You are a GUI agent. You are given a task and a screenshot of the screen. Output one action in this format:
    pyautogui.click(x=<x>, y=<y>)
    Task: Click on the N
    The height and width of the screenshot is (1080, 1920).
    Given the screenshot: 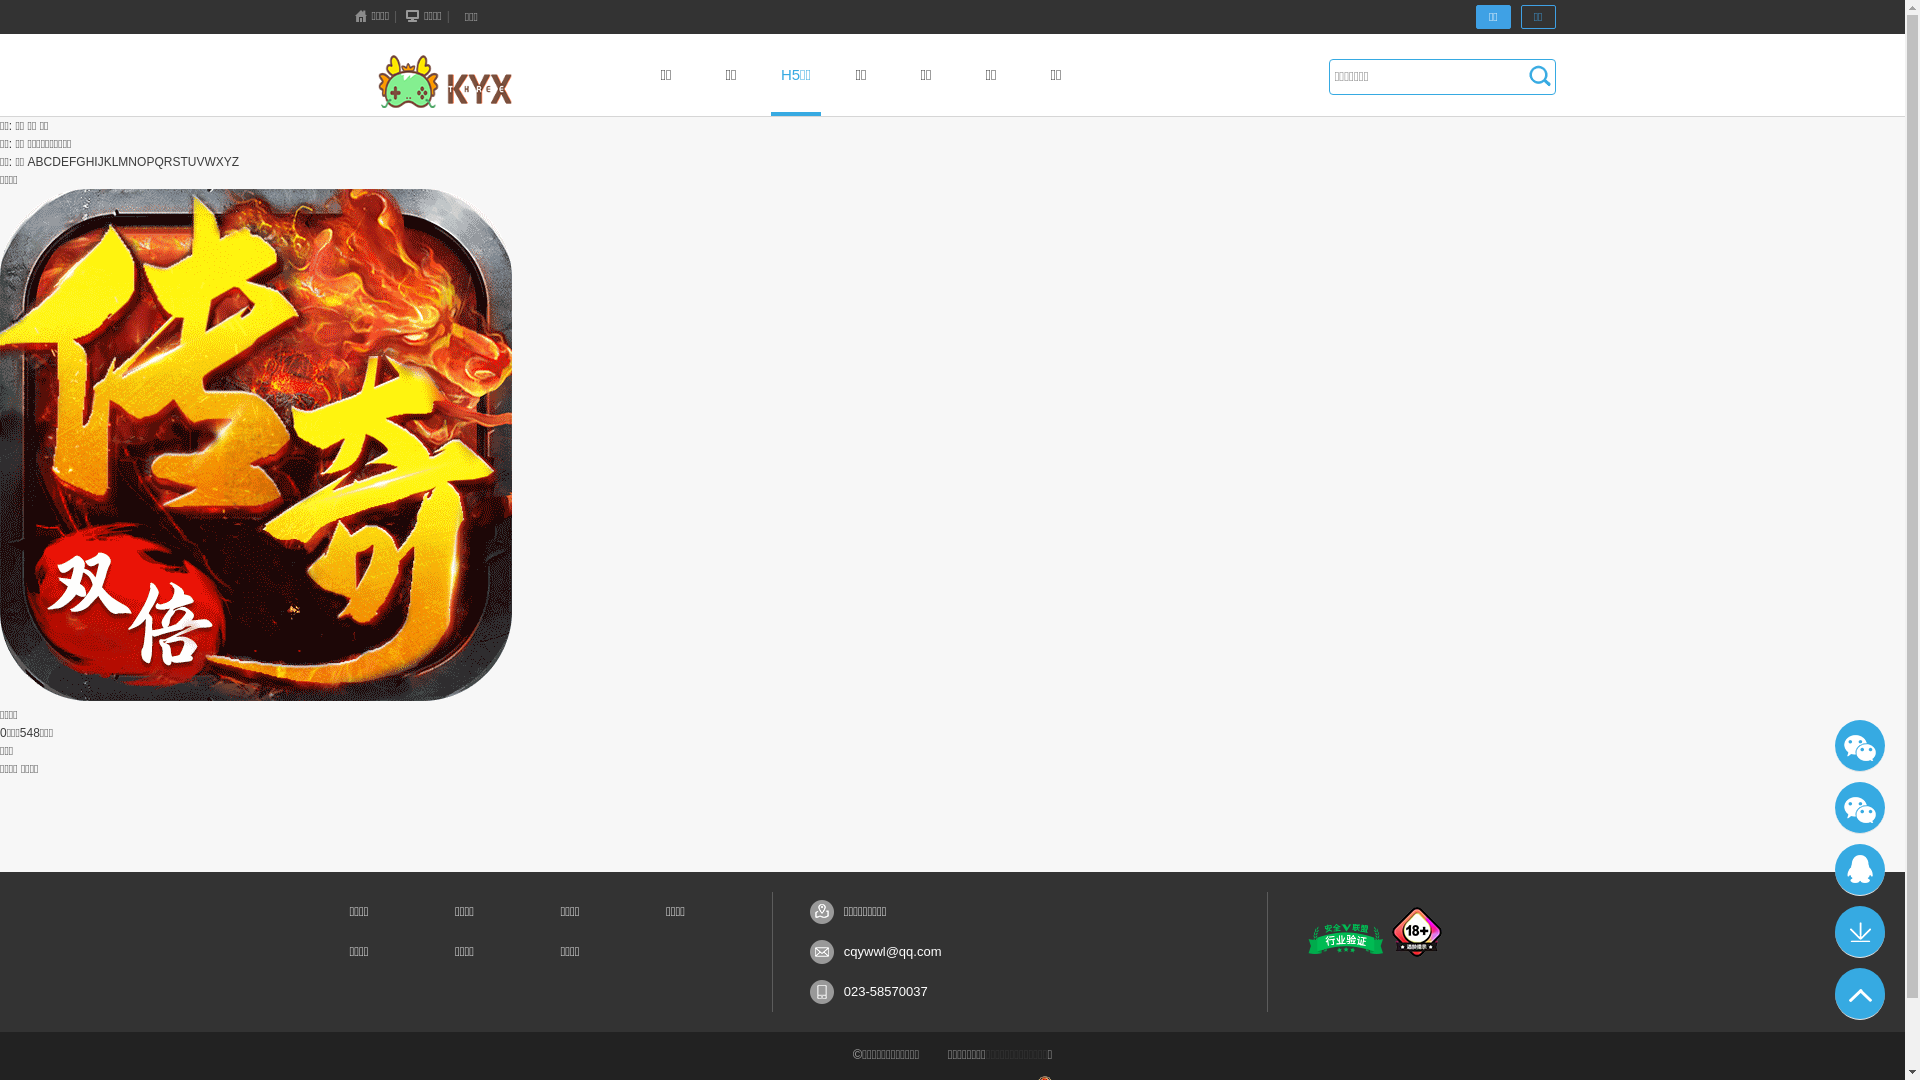 What is the action you would take?
    pyautogui.click(x=132, y=162)
    